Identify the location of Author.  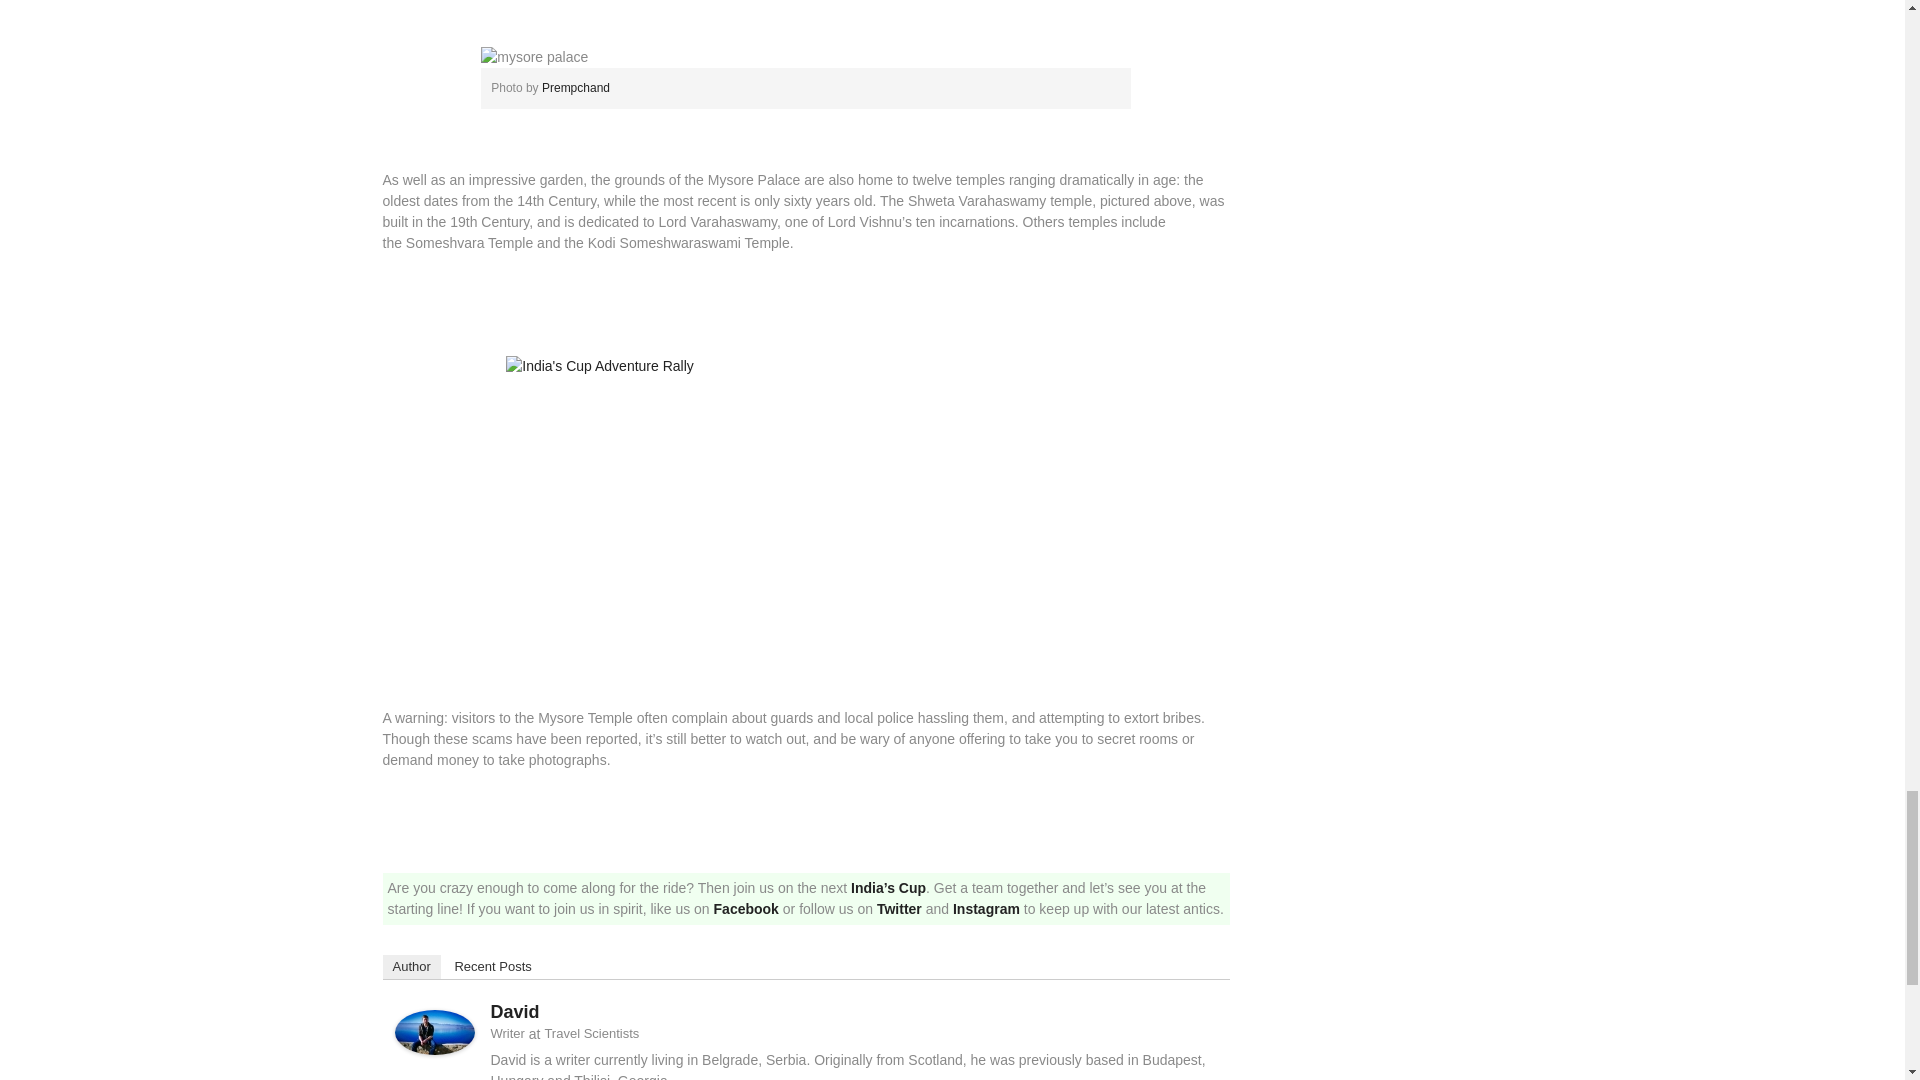
(410, 966).